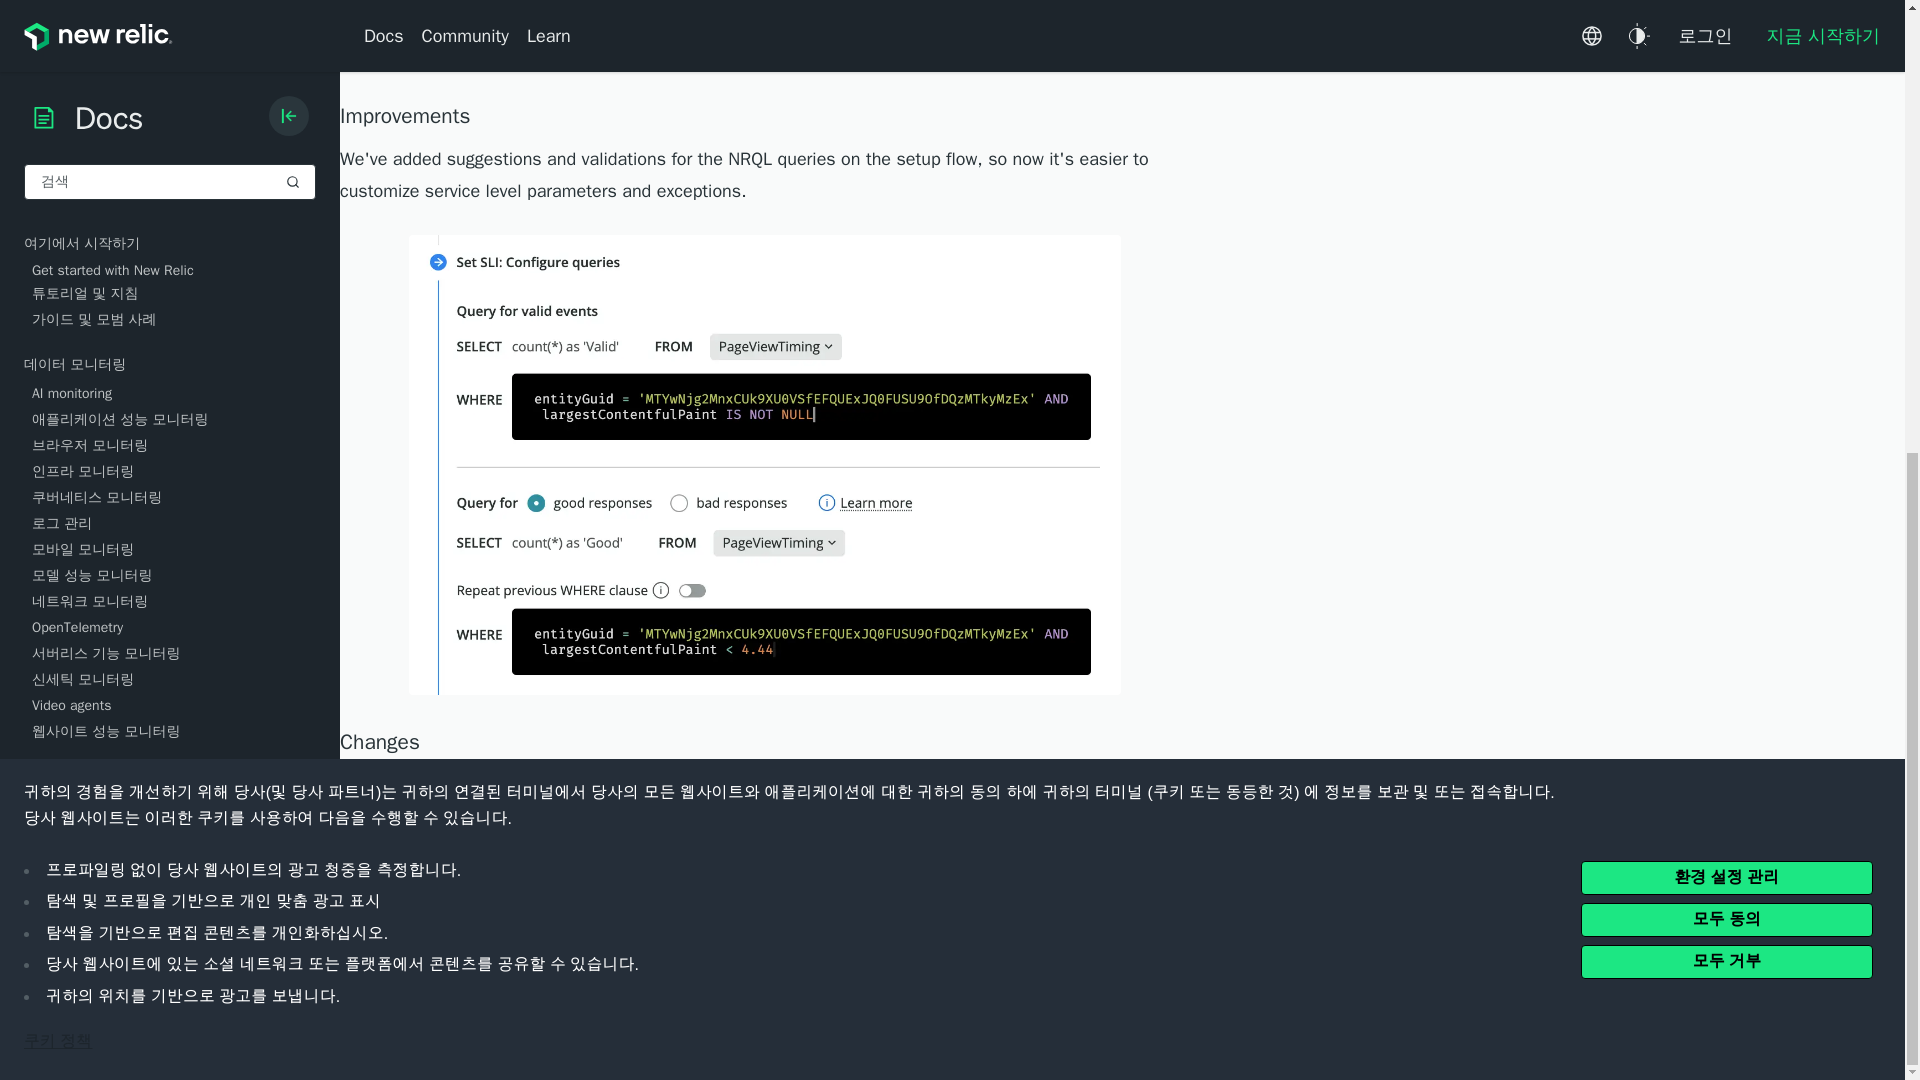 This screenshot has height=1080, width=1920. Describe the element at coordinates (768, 34) in the screenshot. I see `New suggested service levels` at that location.